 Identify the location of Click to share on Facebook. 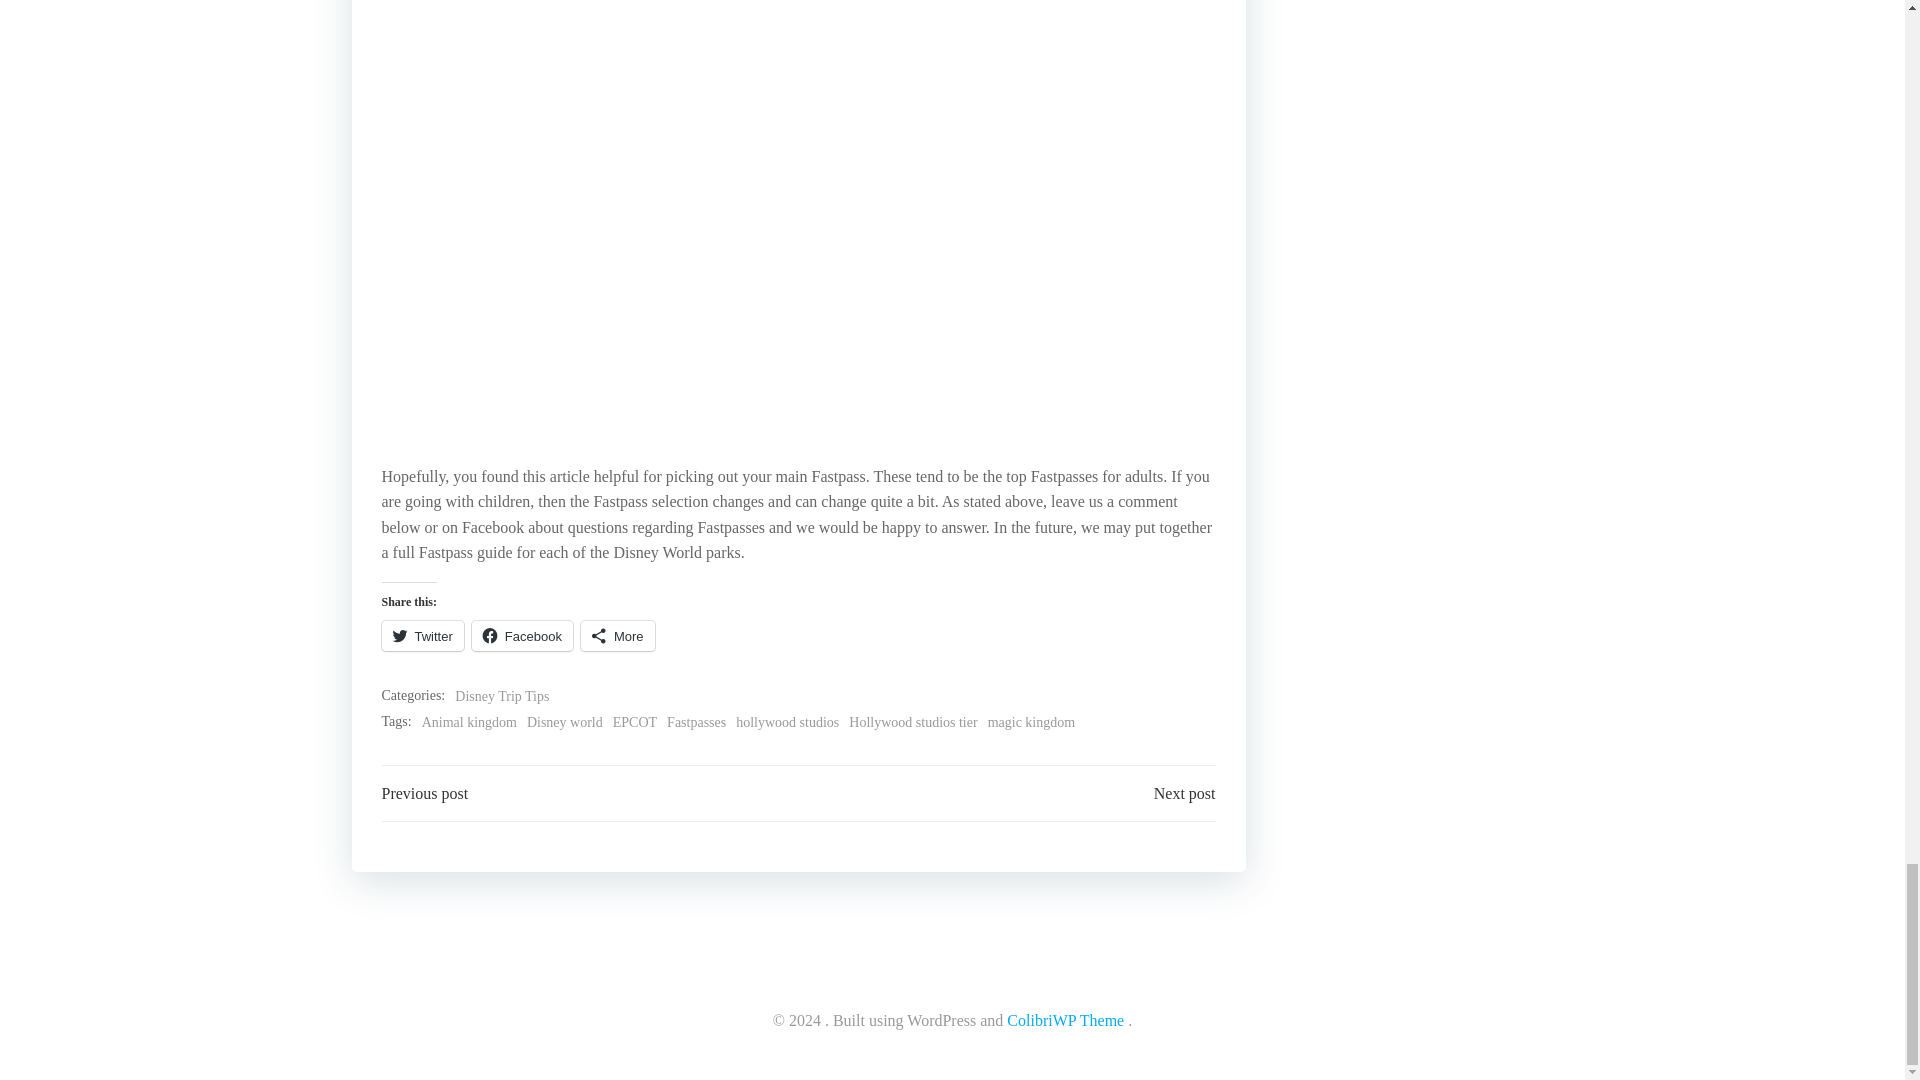
(522, 636).